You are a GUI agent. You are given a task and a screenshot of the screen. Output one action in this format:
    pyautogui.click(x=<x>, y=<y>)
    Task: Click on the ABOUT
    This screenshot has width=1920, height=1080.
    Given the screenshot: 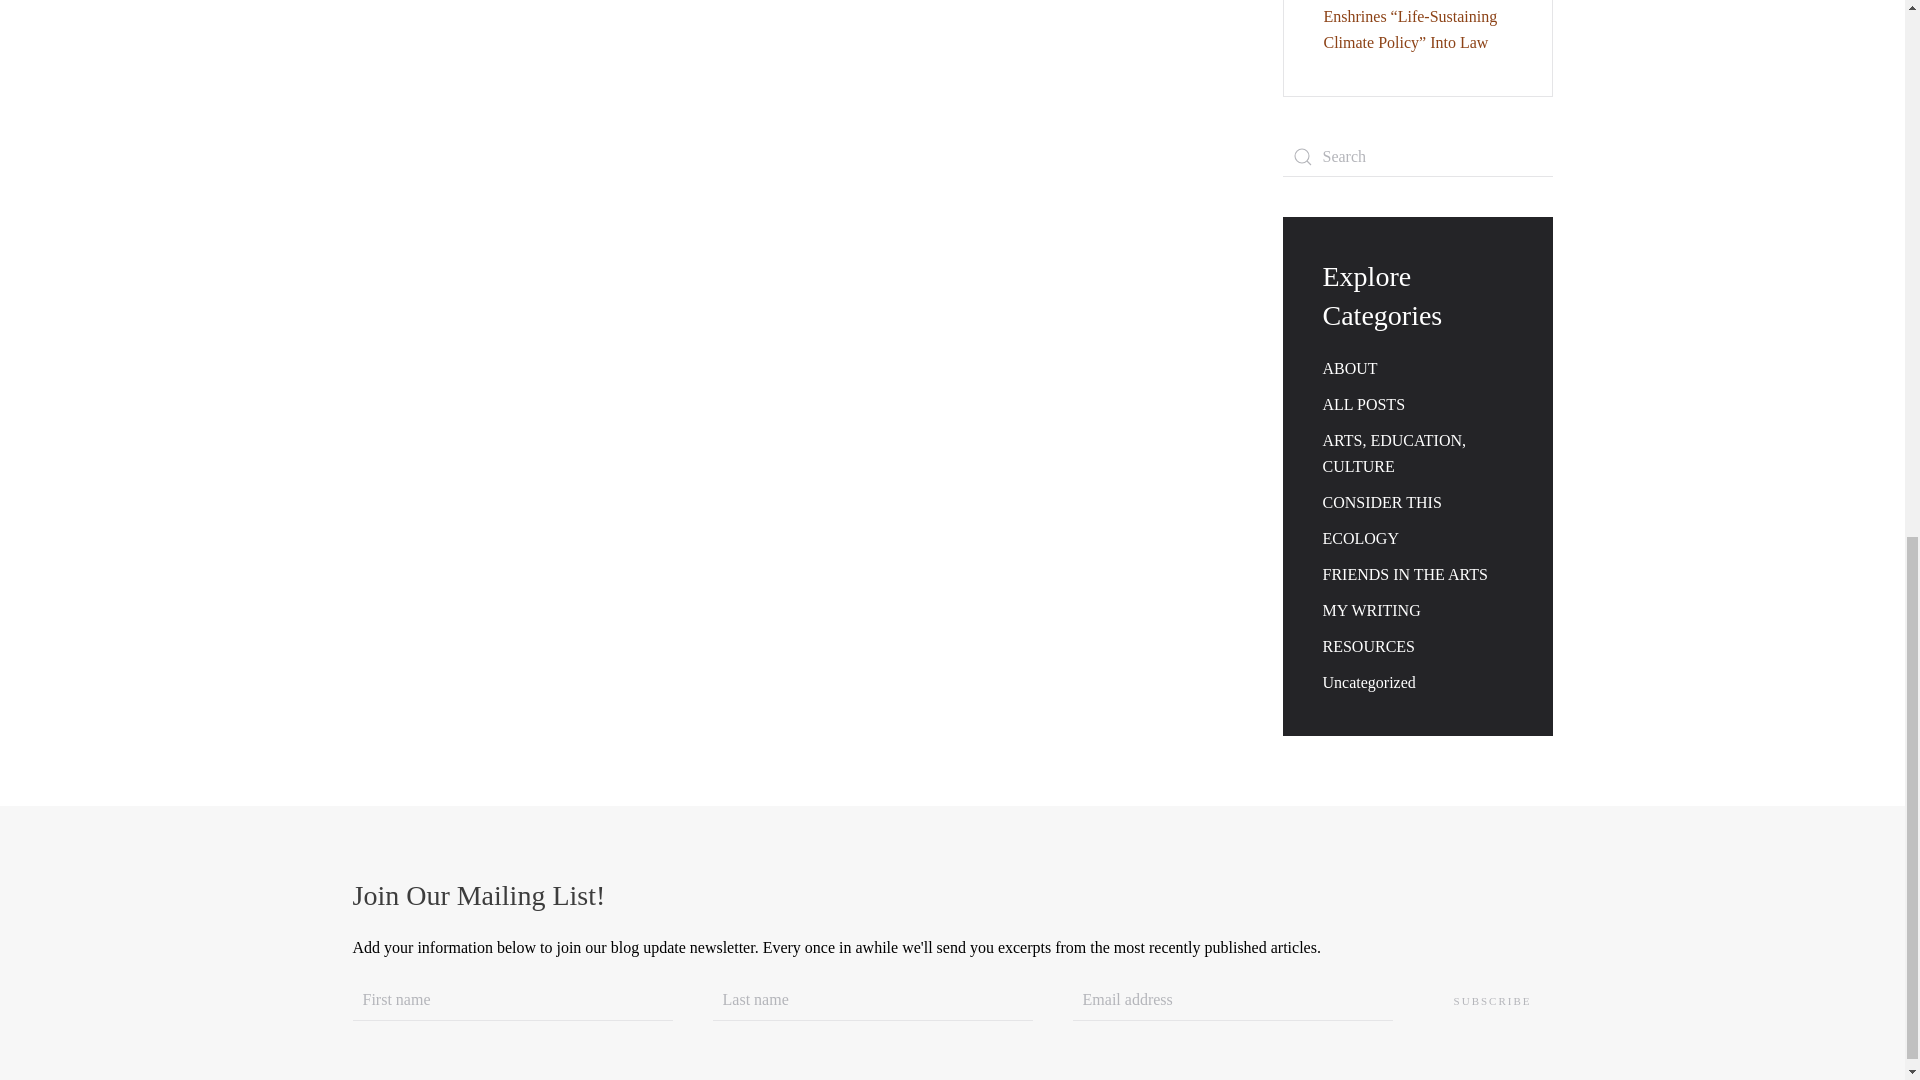 What is the action you would take?
    pyautogui.click(x=1349, y=368)
    